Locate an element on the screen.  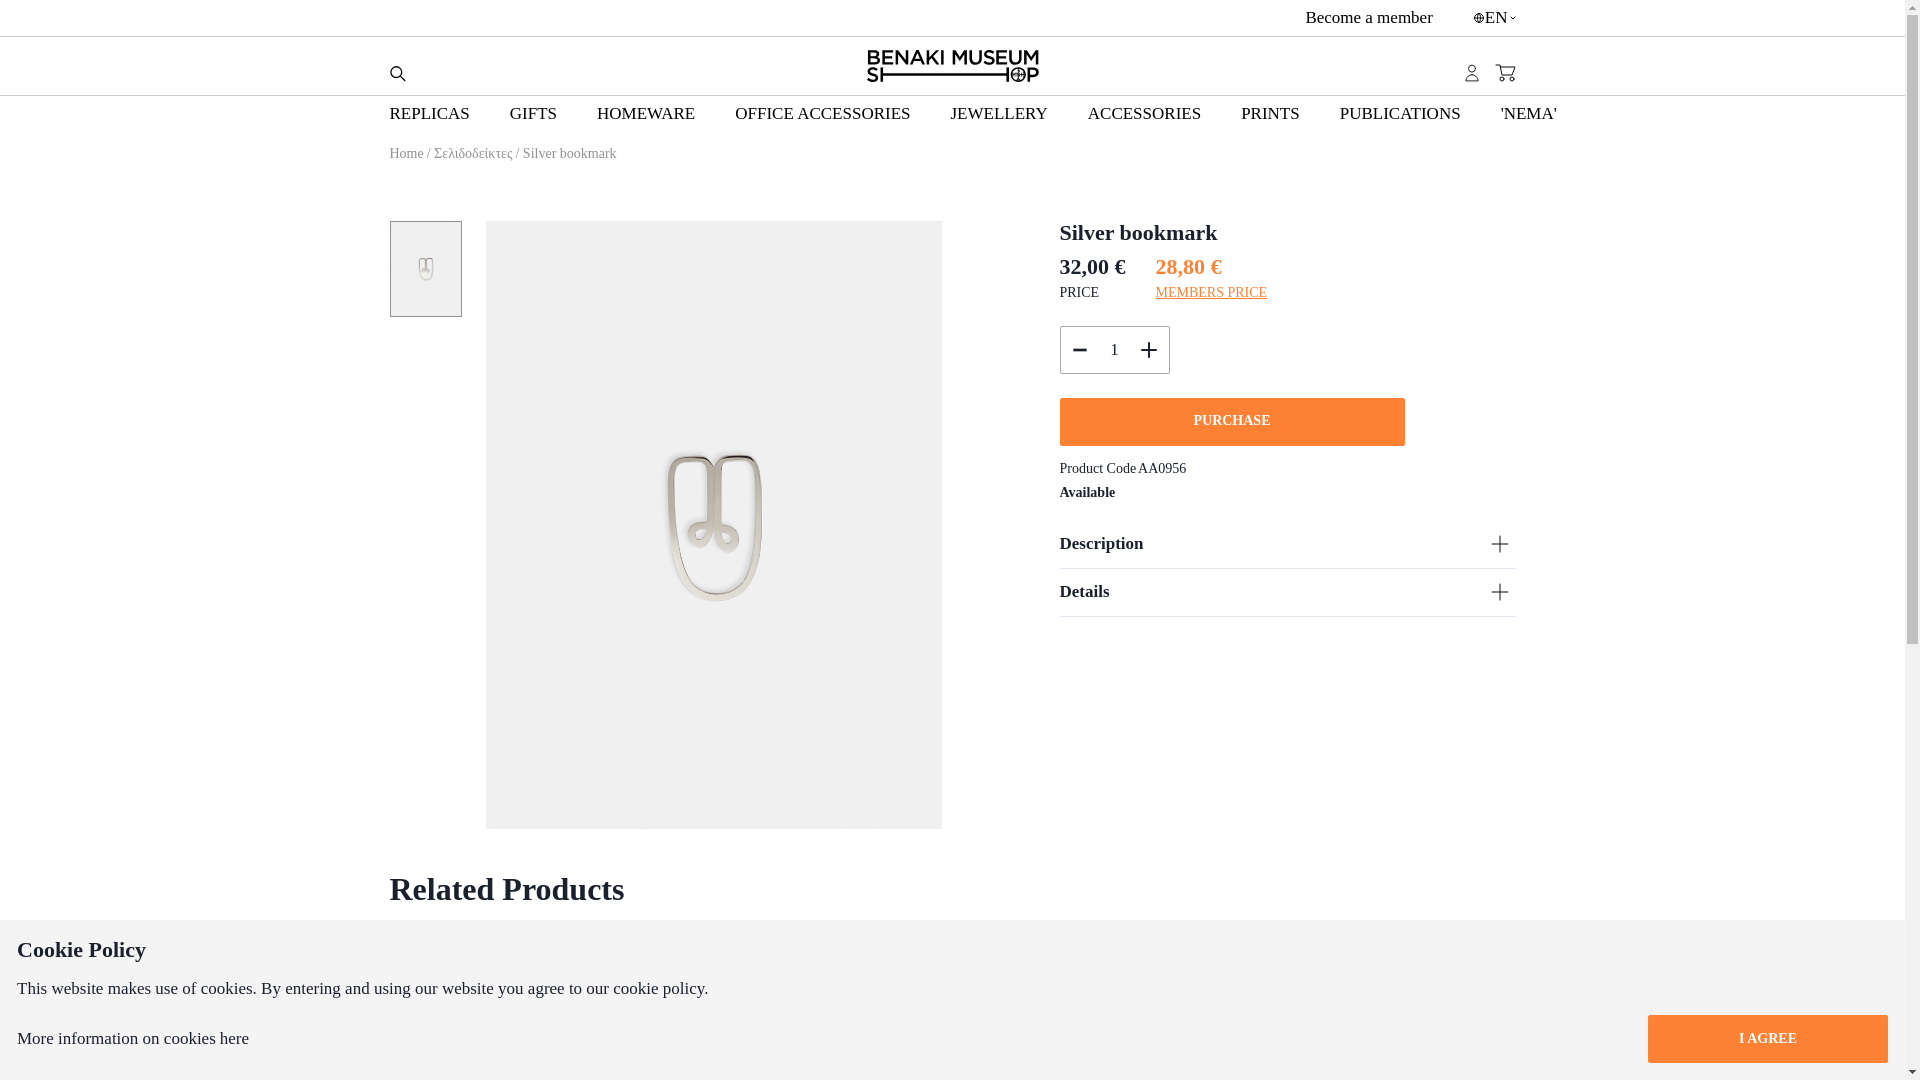
EN is located at coordinates (1494, 18).